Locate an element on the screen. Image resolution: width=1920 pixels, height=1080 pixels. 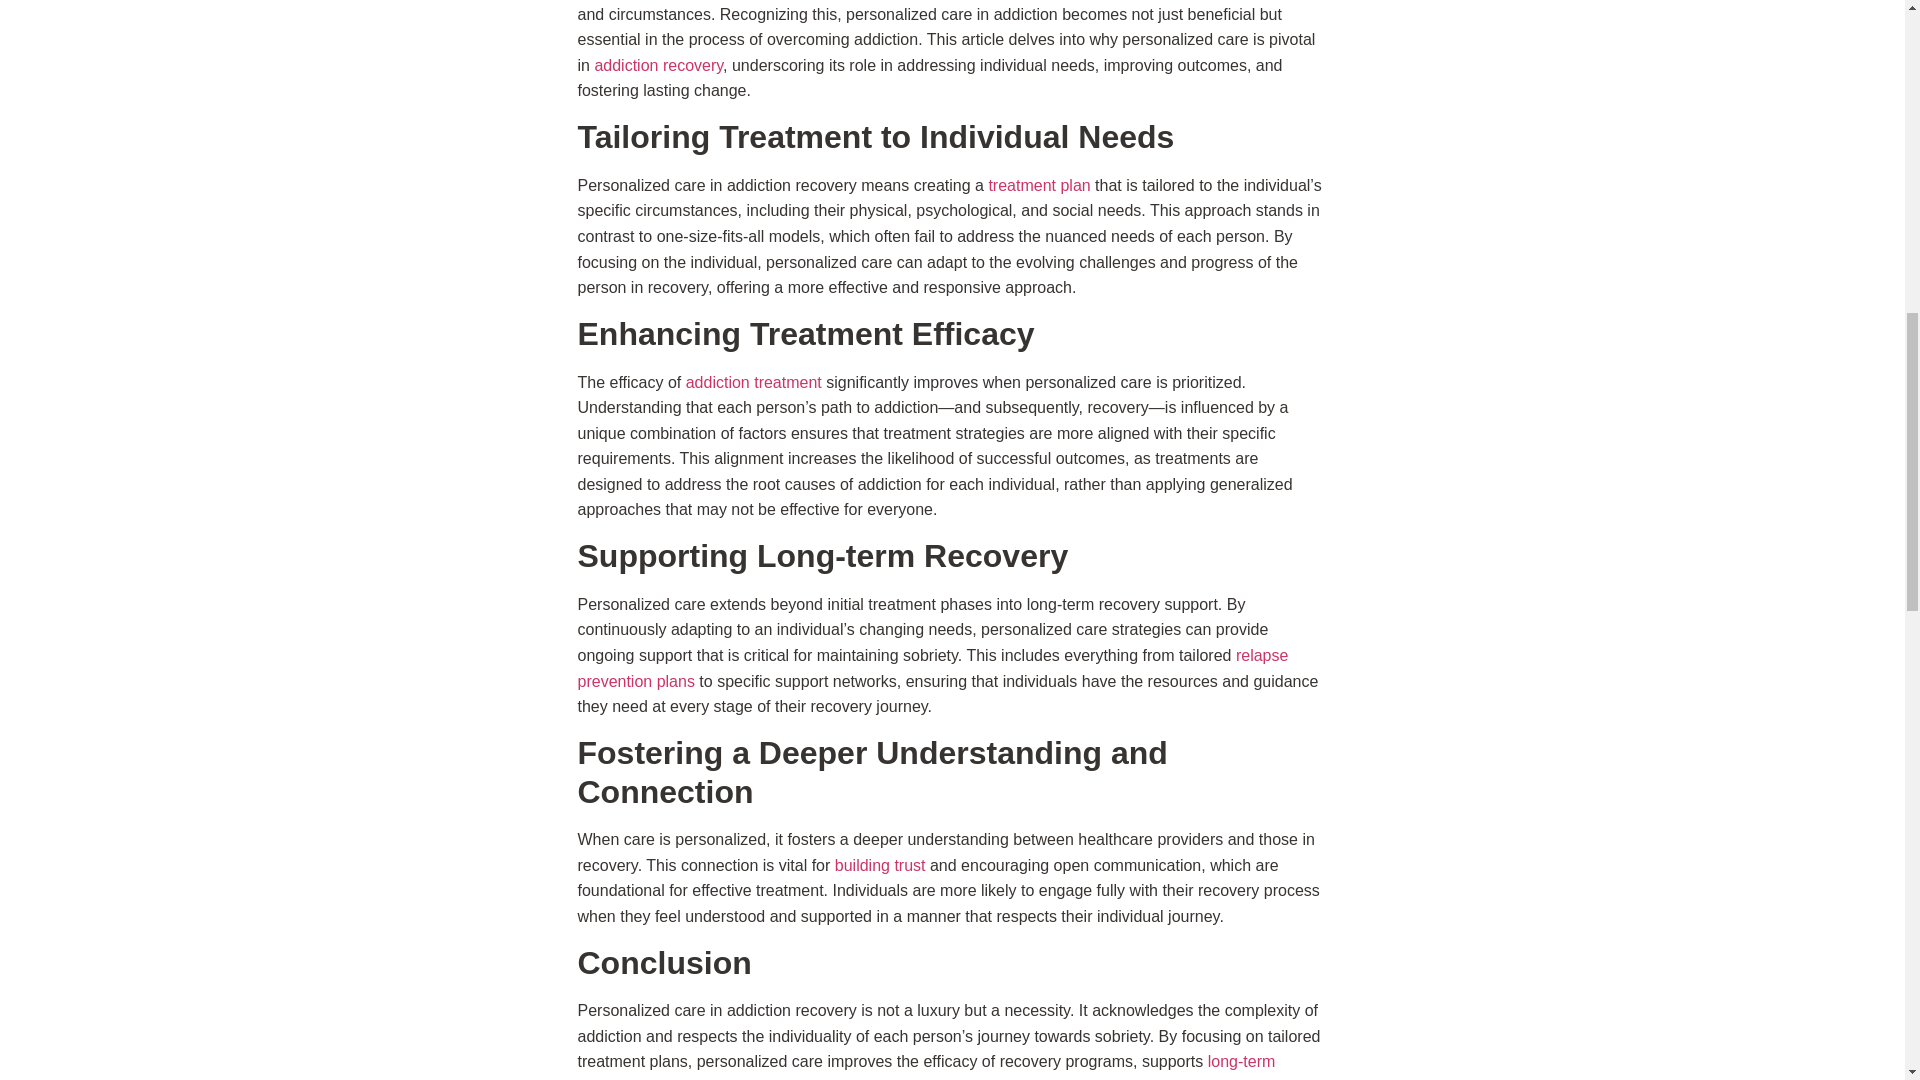
building trust is located at coordinates (880, 865).